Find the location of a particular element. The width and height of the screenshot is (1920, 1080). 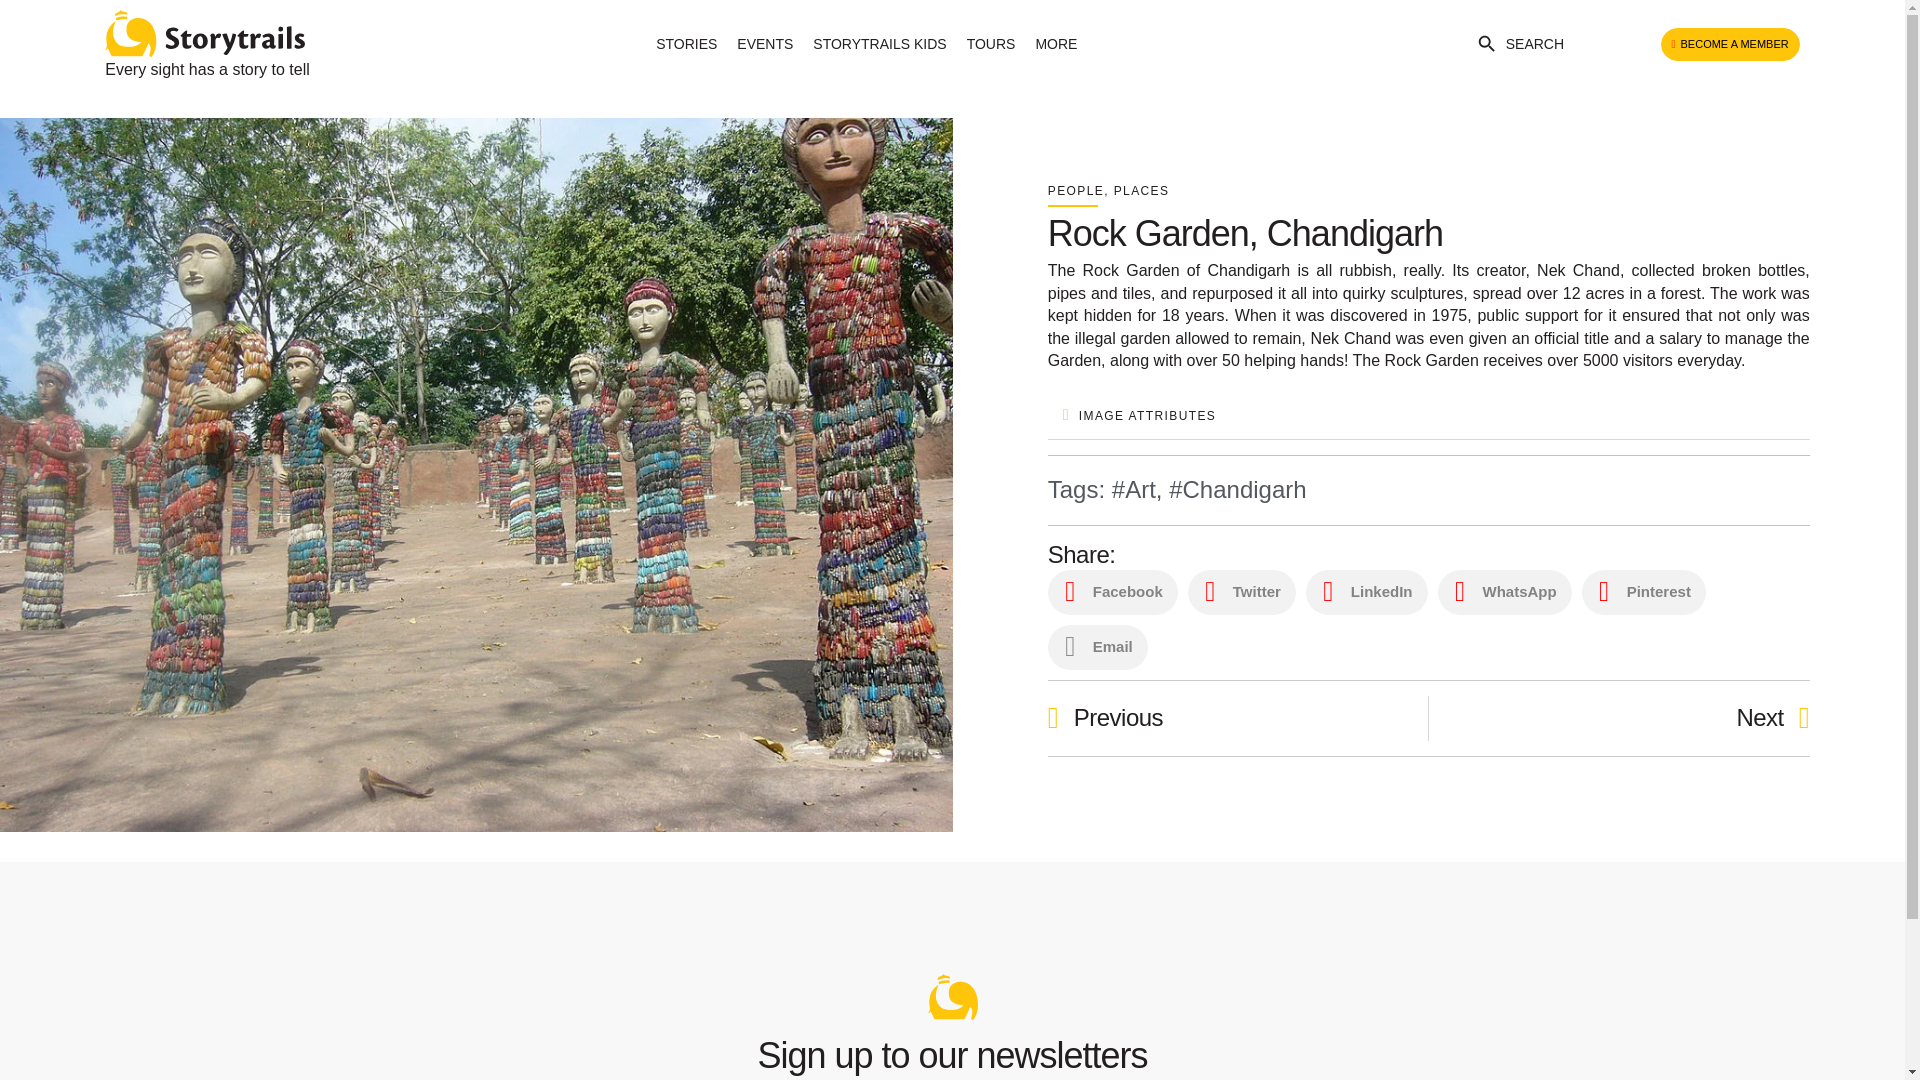

TOURS is located at coordinates (990, 43).